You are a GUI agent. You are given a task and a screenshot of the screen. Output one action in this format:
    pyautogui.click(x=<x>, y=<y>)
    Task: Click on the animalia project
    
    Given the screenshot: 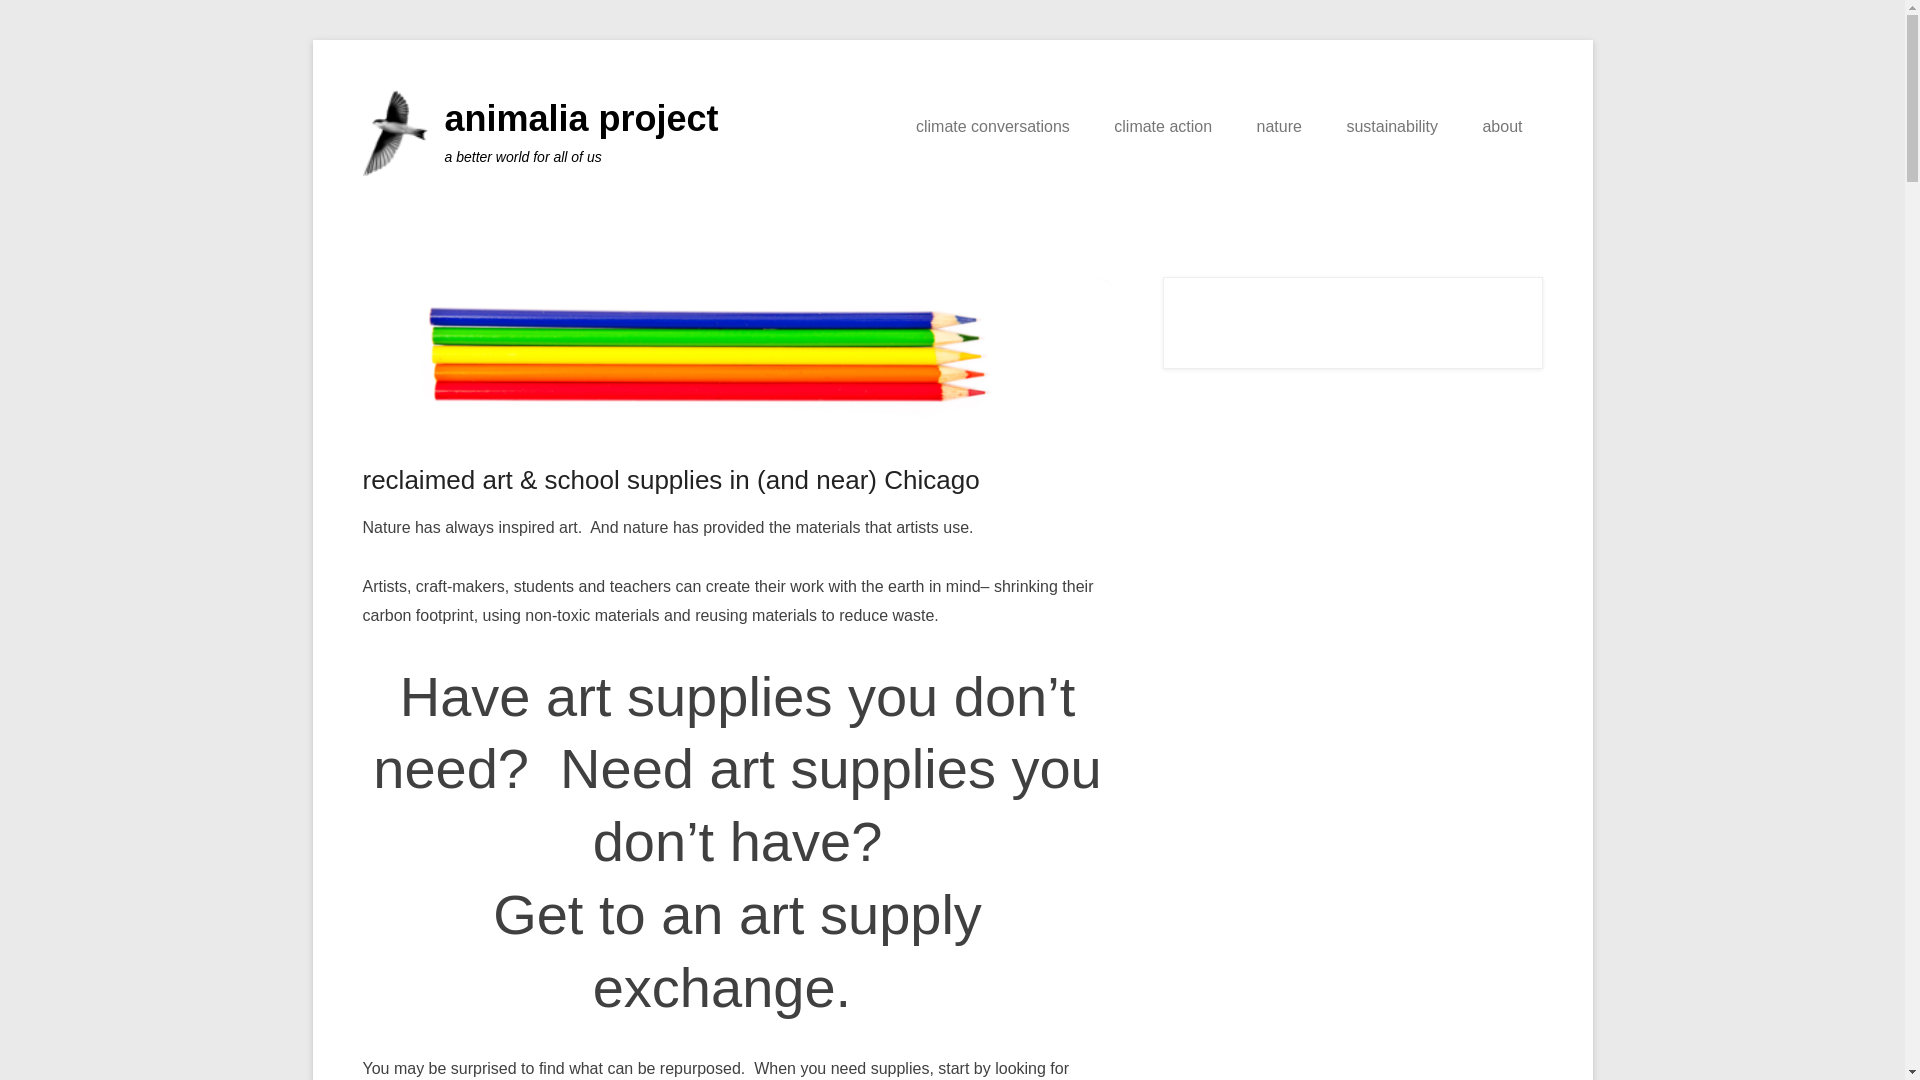 What is the action you would take?
    pyautogui.click(x=580, y=118)
    